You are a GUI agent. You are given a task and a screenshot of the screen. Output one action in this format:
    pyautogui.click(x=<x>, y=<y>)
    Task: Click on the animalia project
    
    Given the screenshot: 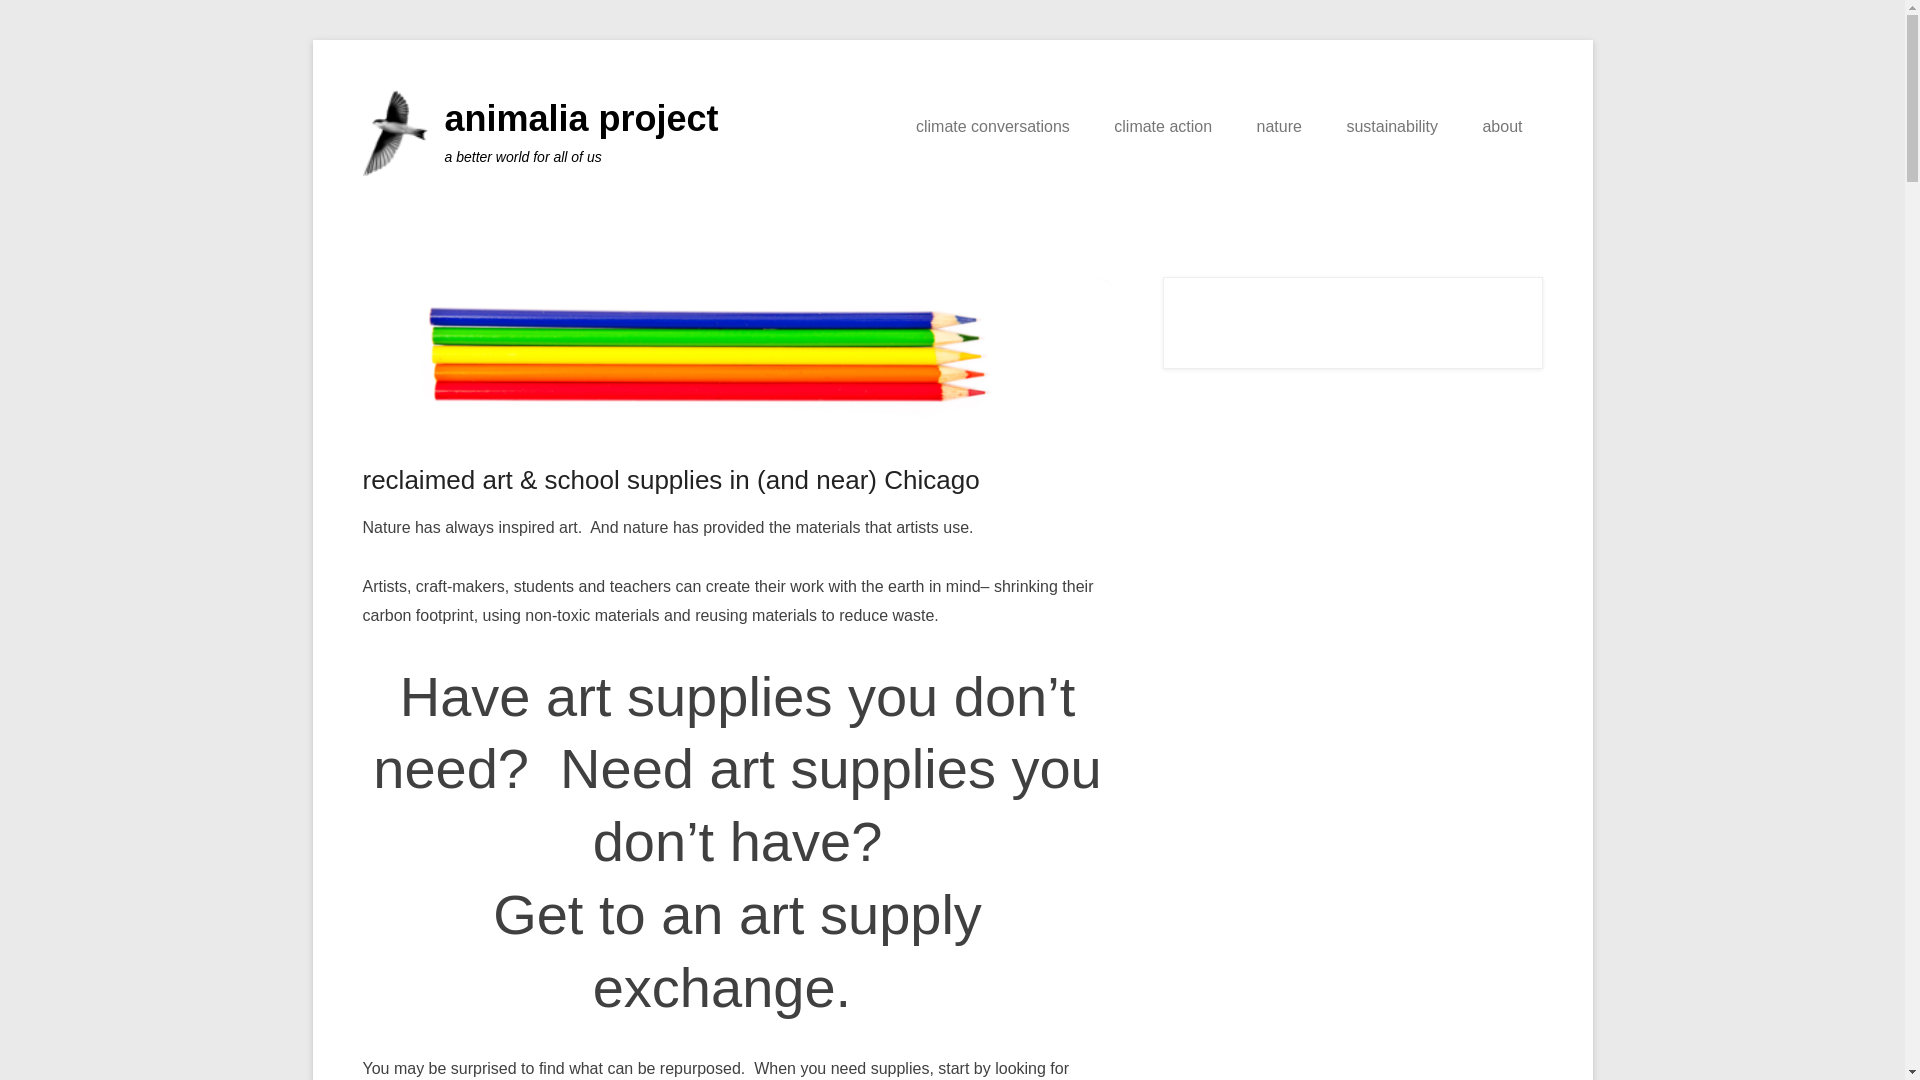 What is the action you would take?
    pyautogui.click(x=580, y=118)
    